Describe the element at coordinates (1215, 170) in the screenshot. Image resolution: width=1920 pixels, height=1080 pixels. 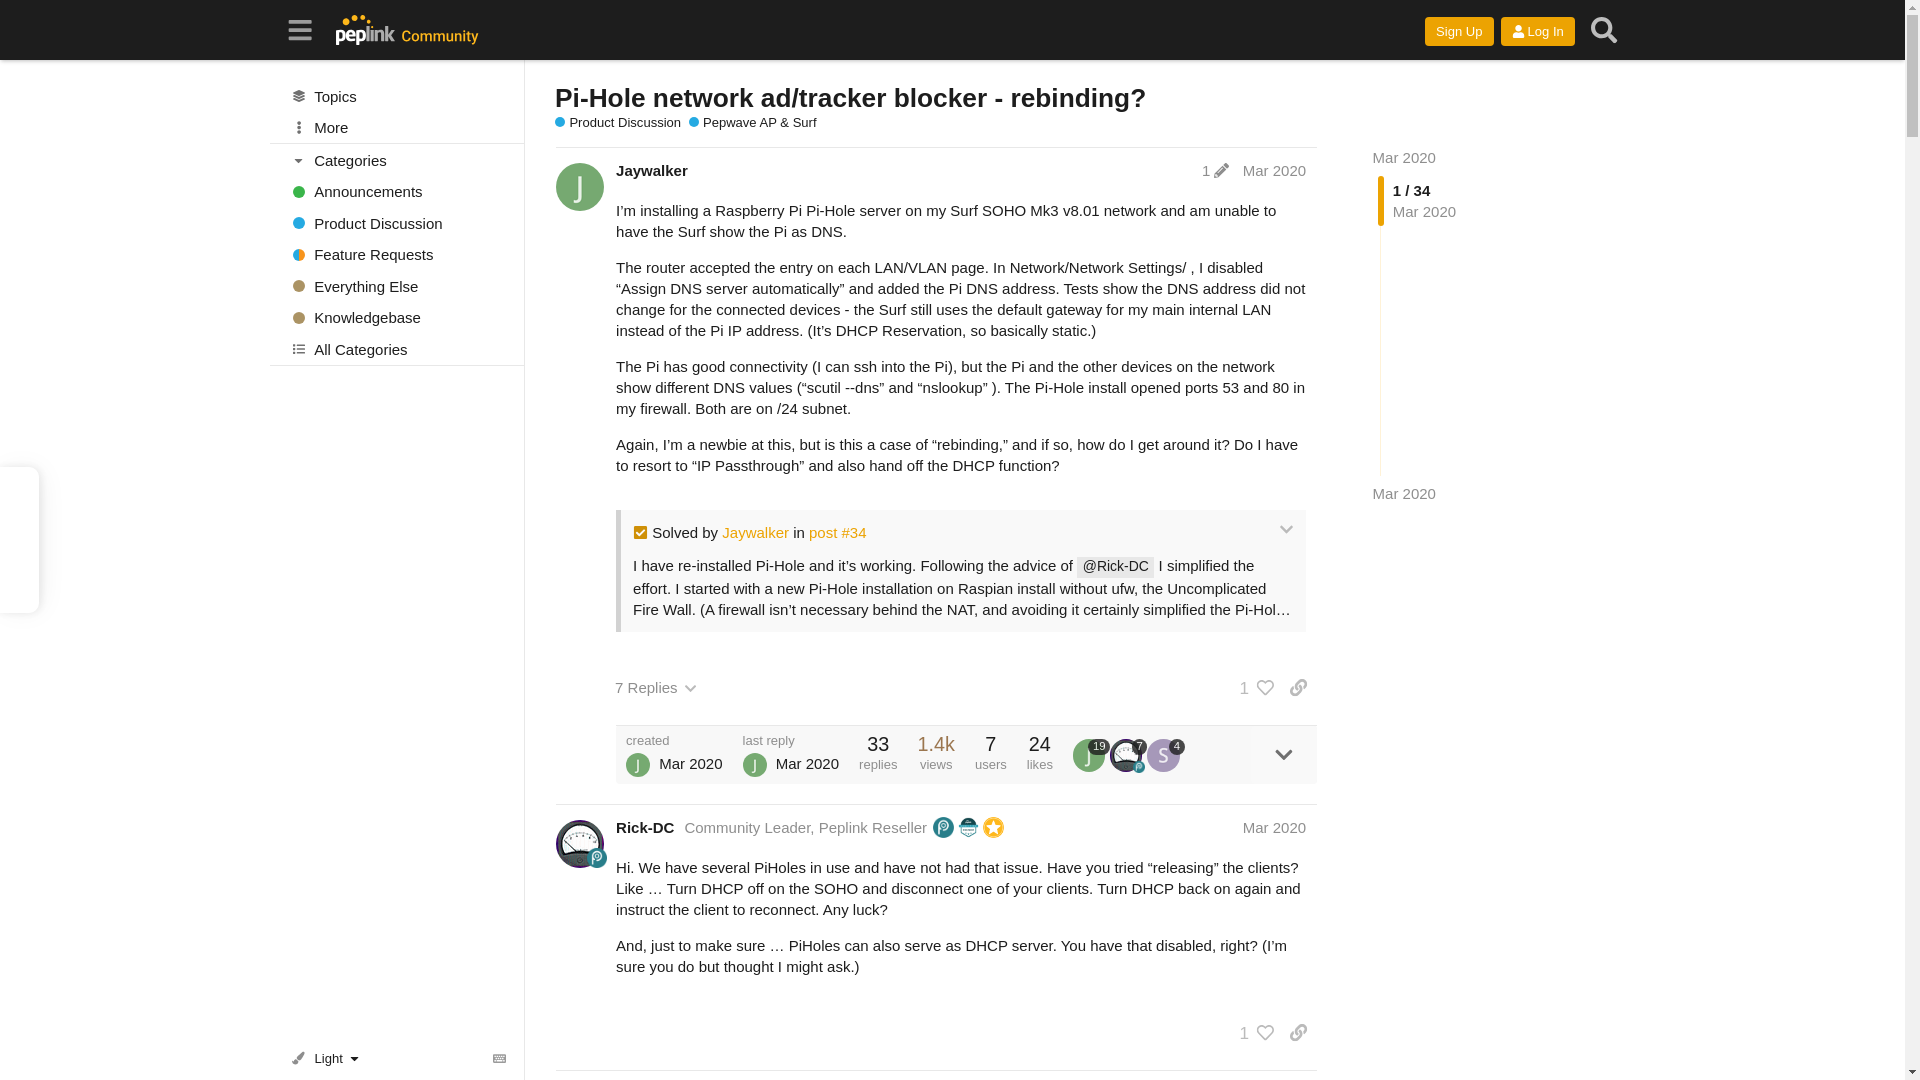
I see `1` at that location.